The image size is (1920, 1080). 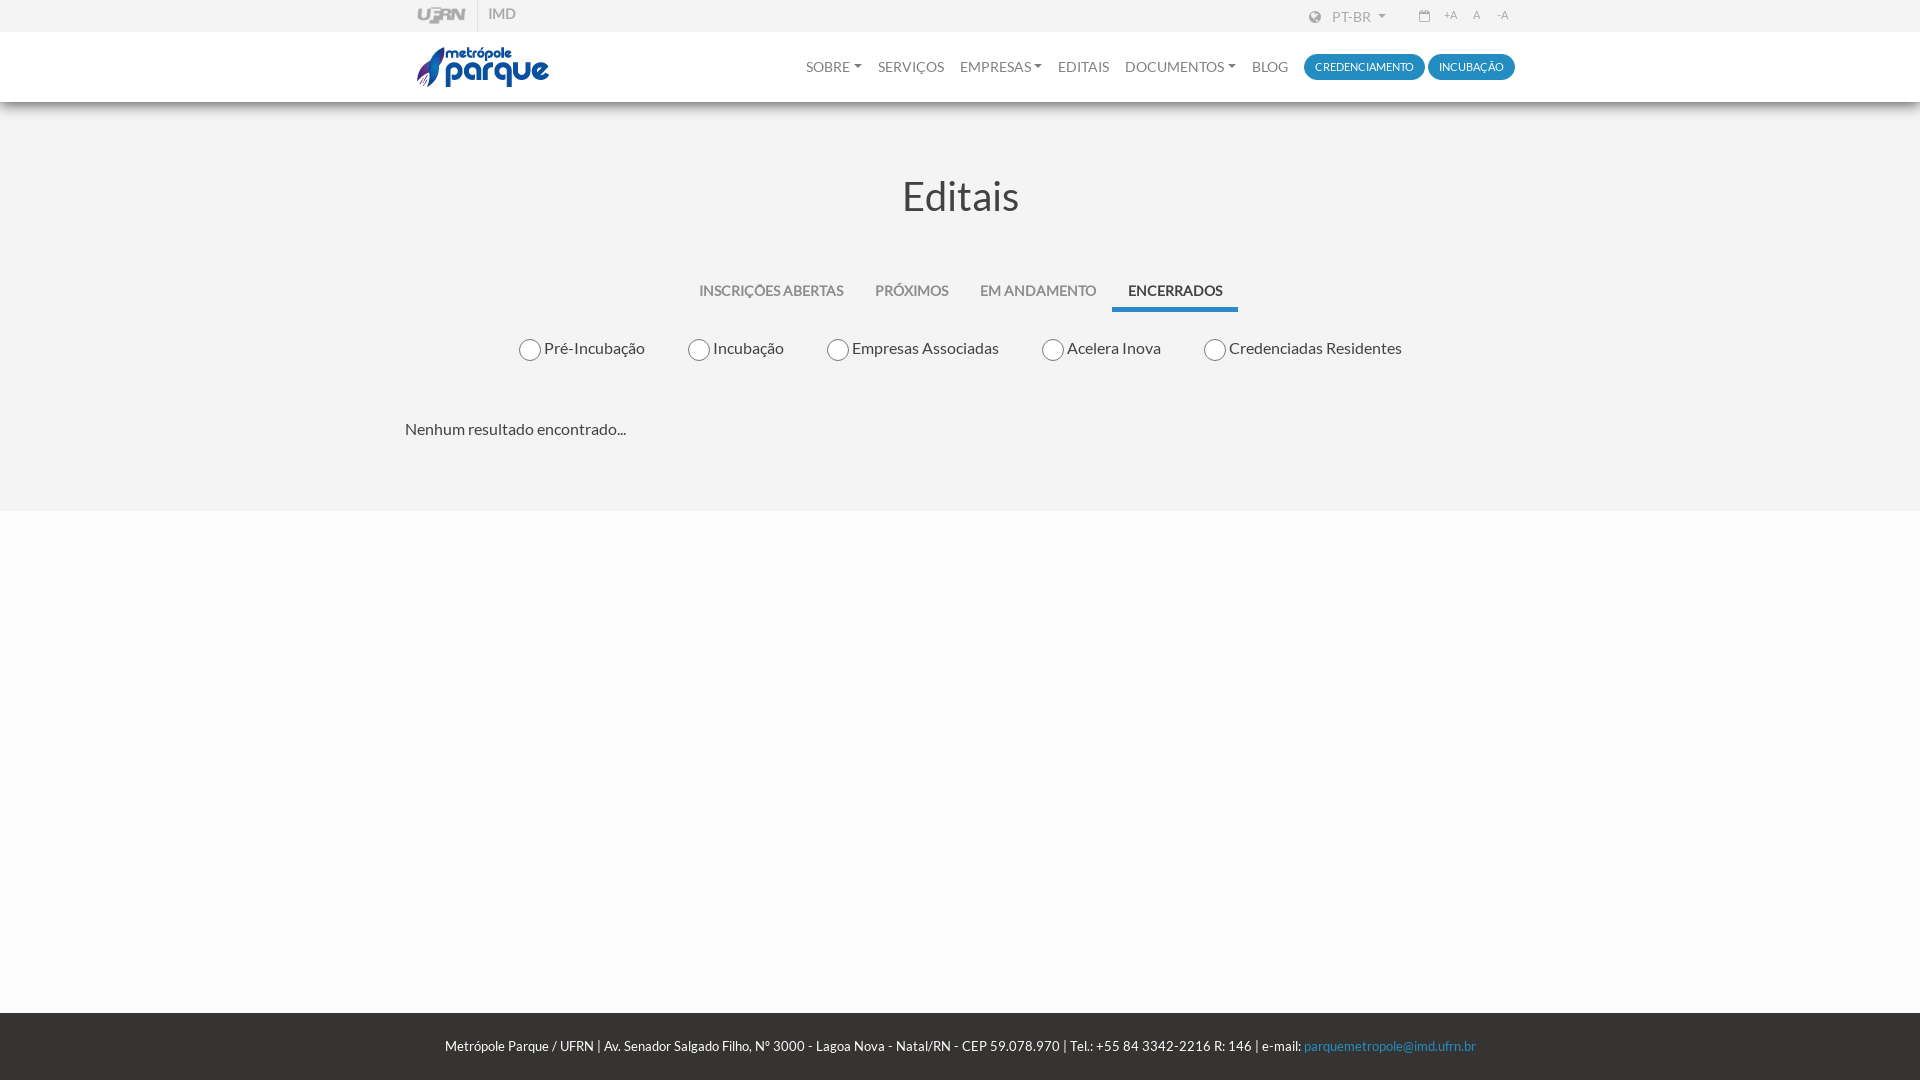 What do you see at coordinates (1502, 16) in the screenshot?
I see `-A
REDUZIR TAMANHO DA LETRA [ALT + 5]` at bounding box center [1502, 16].